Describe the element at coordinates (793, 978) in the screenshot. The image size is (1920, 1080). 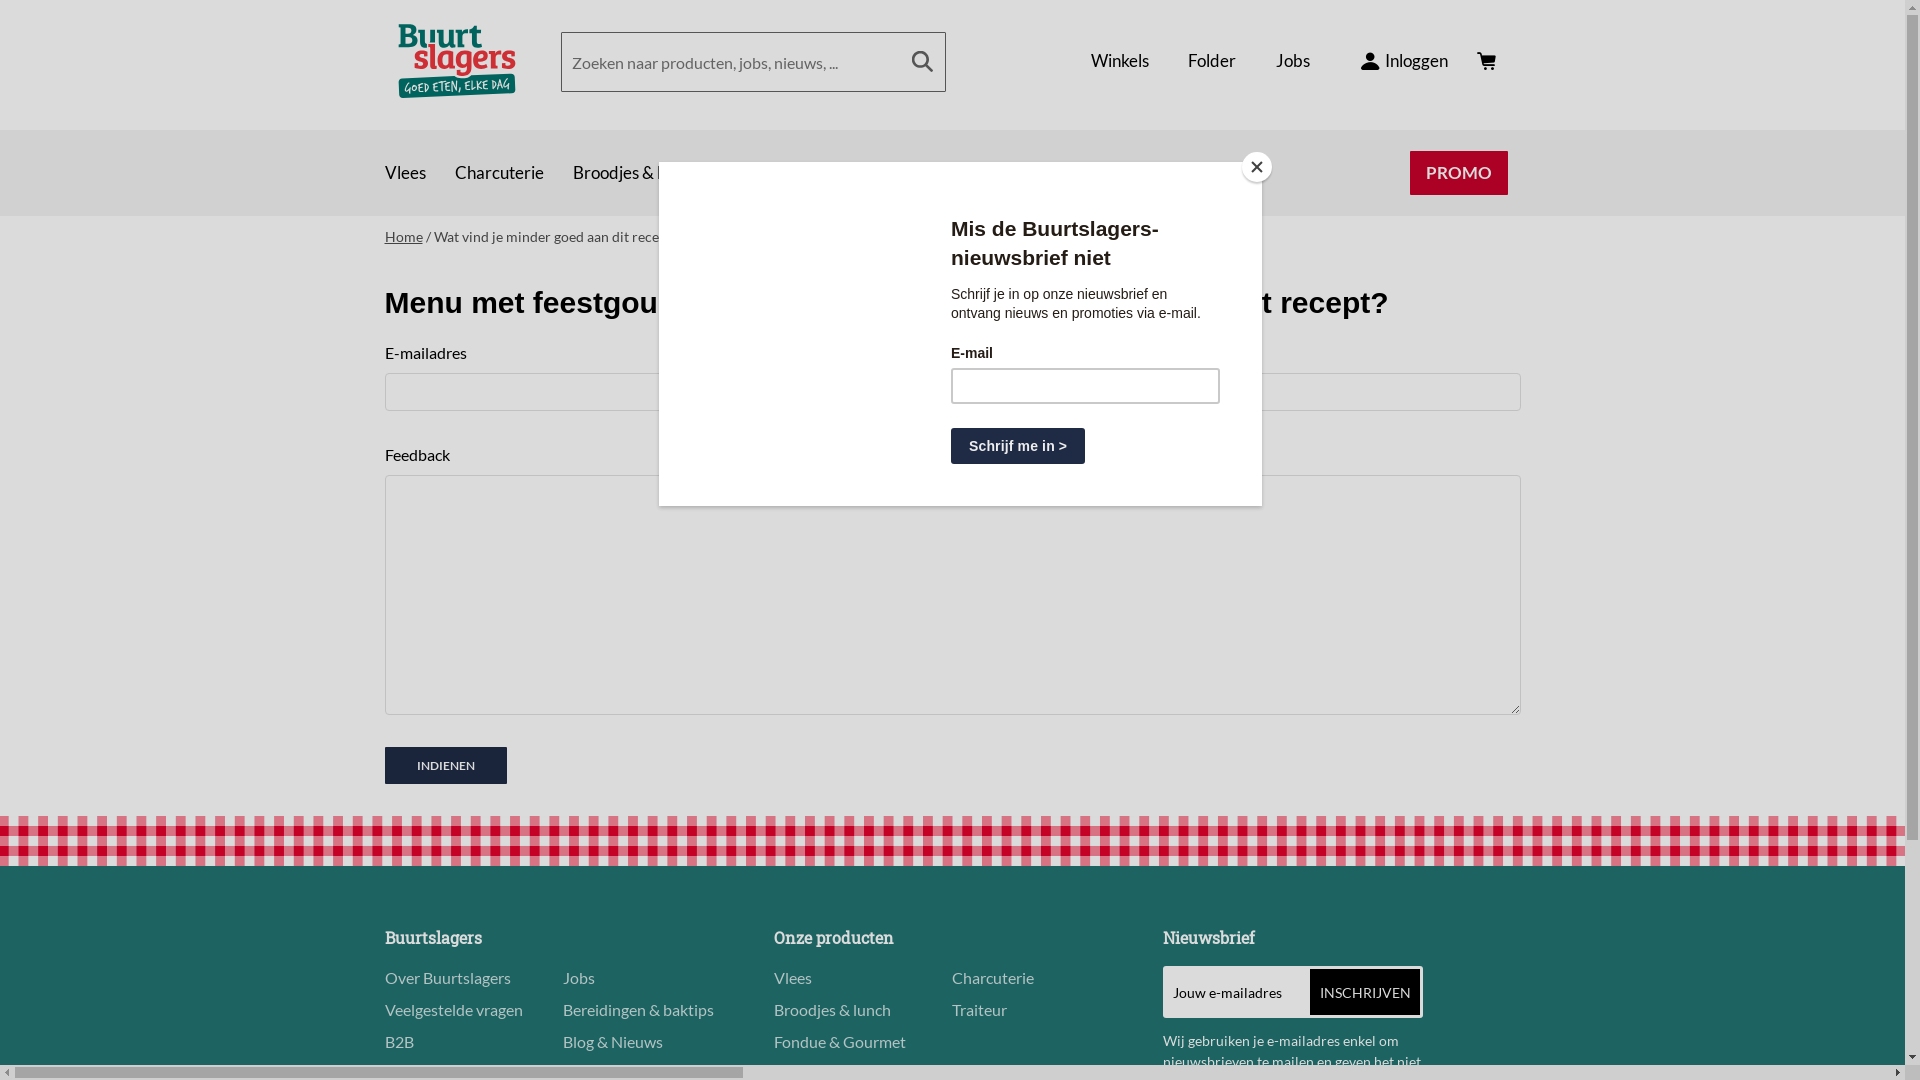
I see `Vlees` at that location.